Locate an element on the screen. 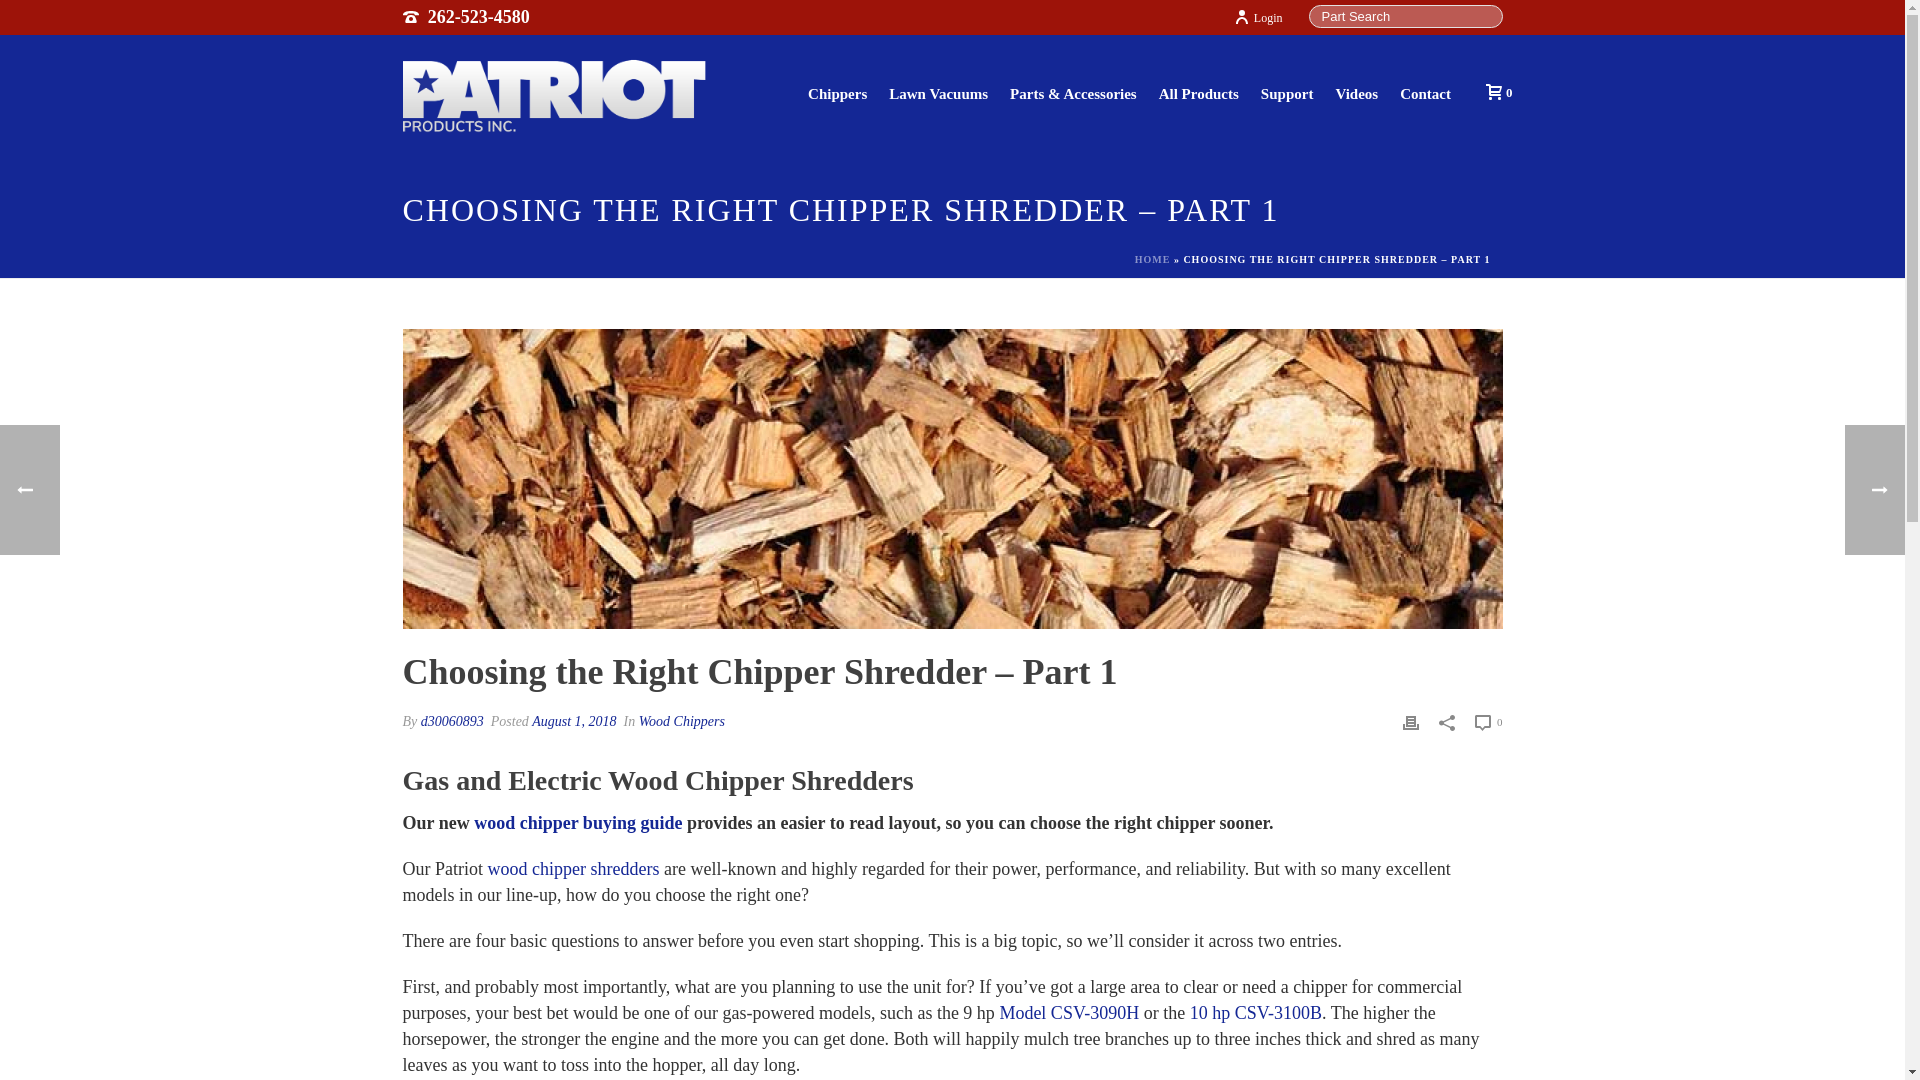 The image size is (1920, 1080). 0 is located at coordinates (1494, 92).